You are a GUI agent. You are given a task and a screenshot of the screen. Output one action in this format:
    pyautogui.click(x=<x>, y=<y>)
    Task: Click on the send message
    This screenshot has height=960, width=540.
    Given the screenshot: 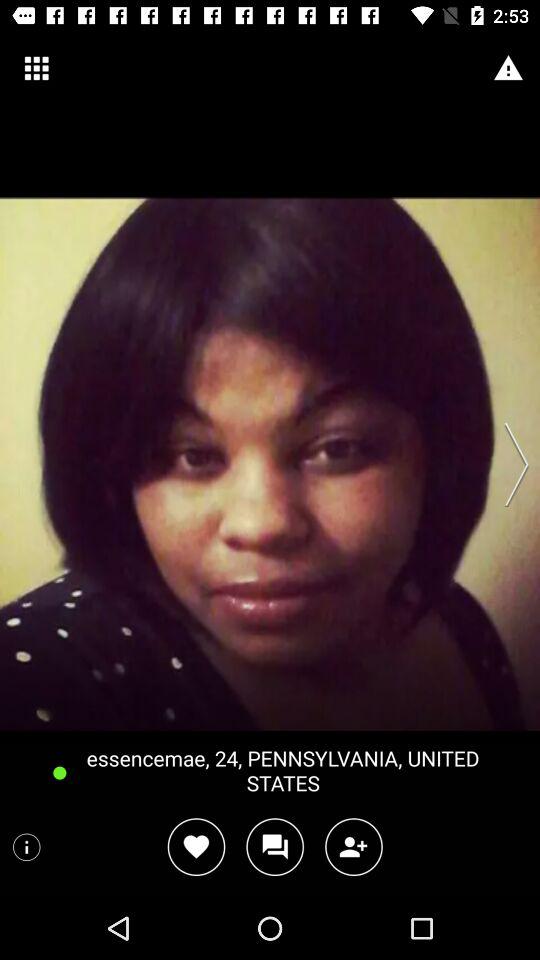 What is the action you would take?
    pyautogui.click(x=274, y=846)
    